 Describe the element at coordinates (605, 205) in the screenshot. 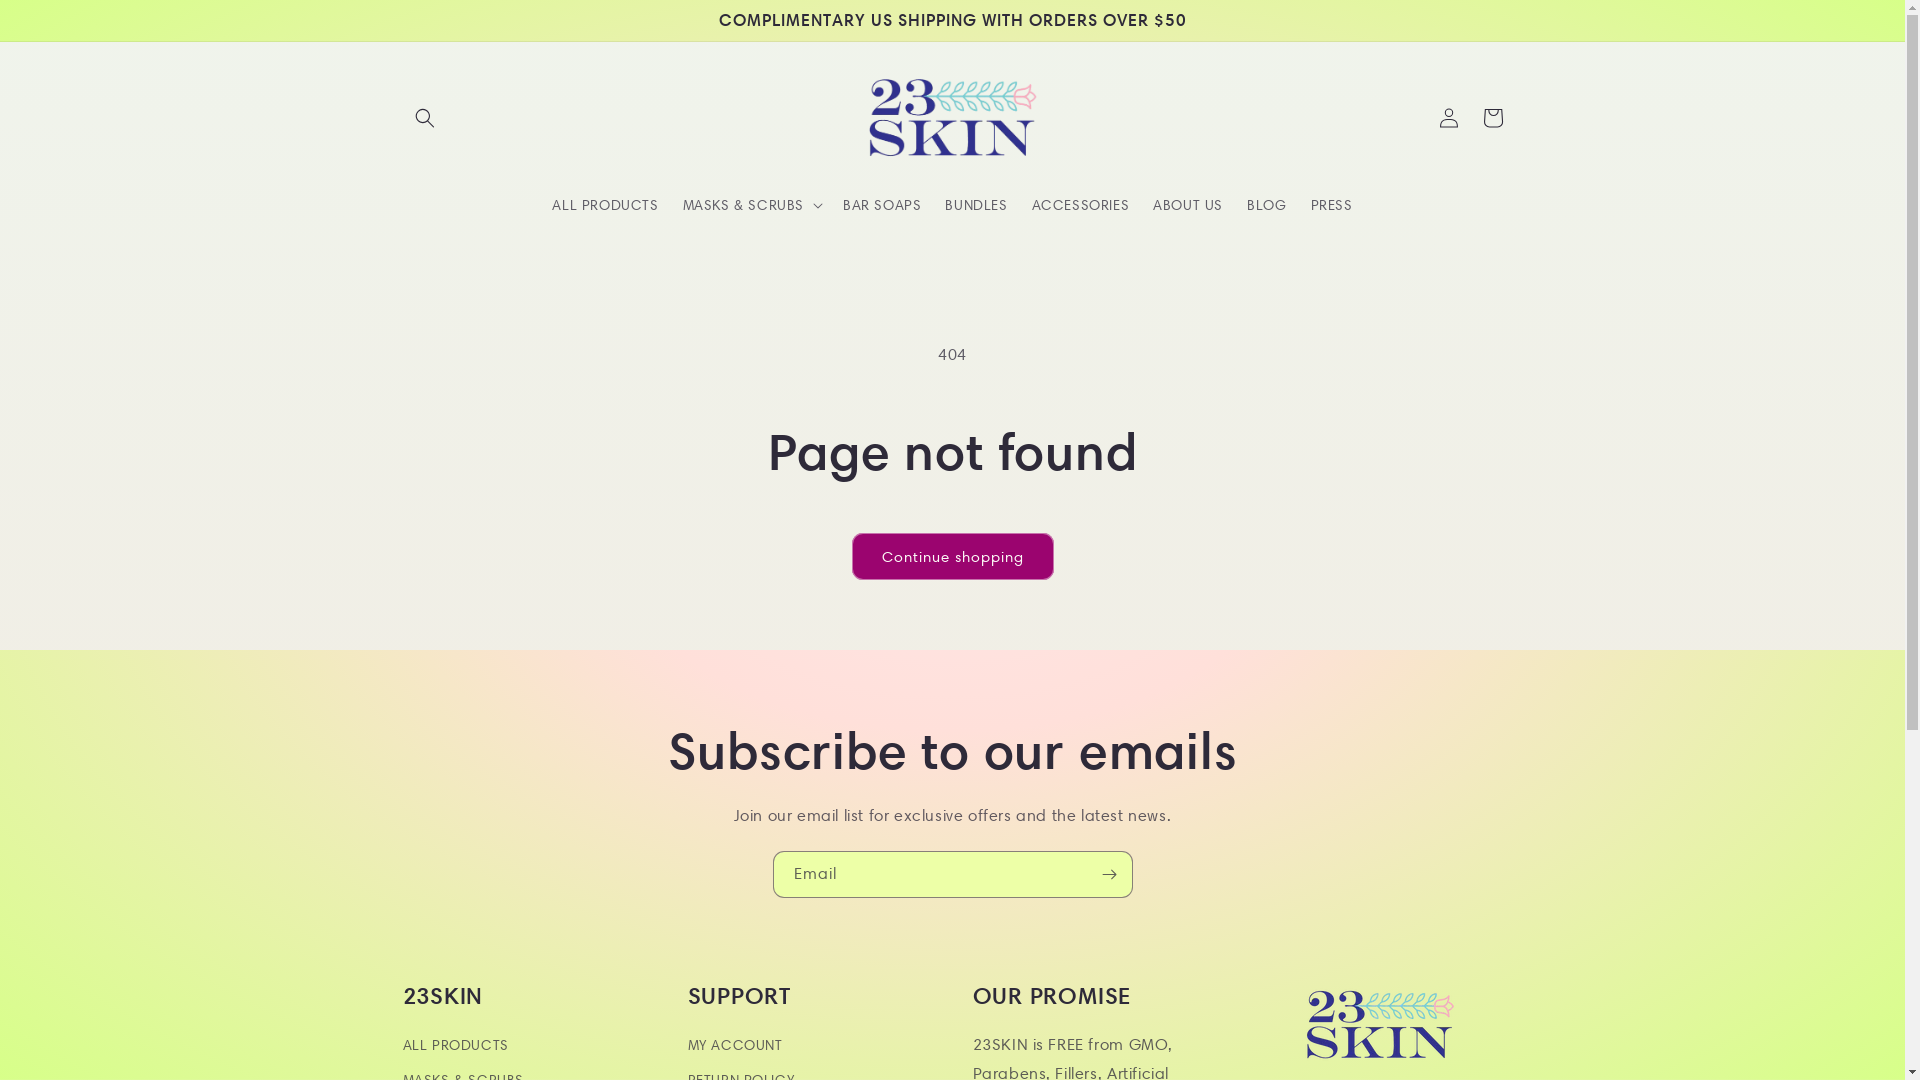

I see `ALL PRODUCTS` at that location.